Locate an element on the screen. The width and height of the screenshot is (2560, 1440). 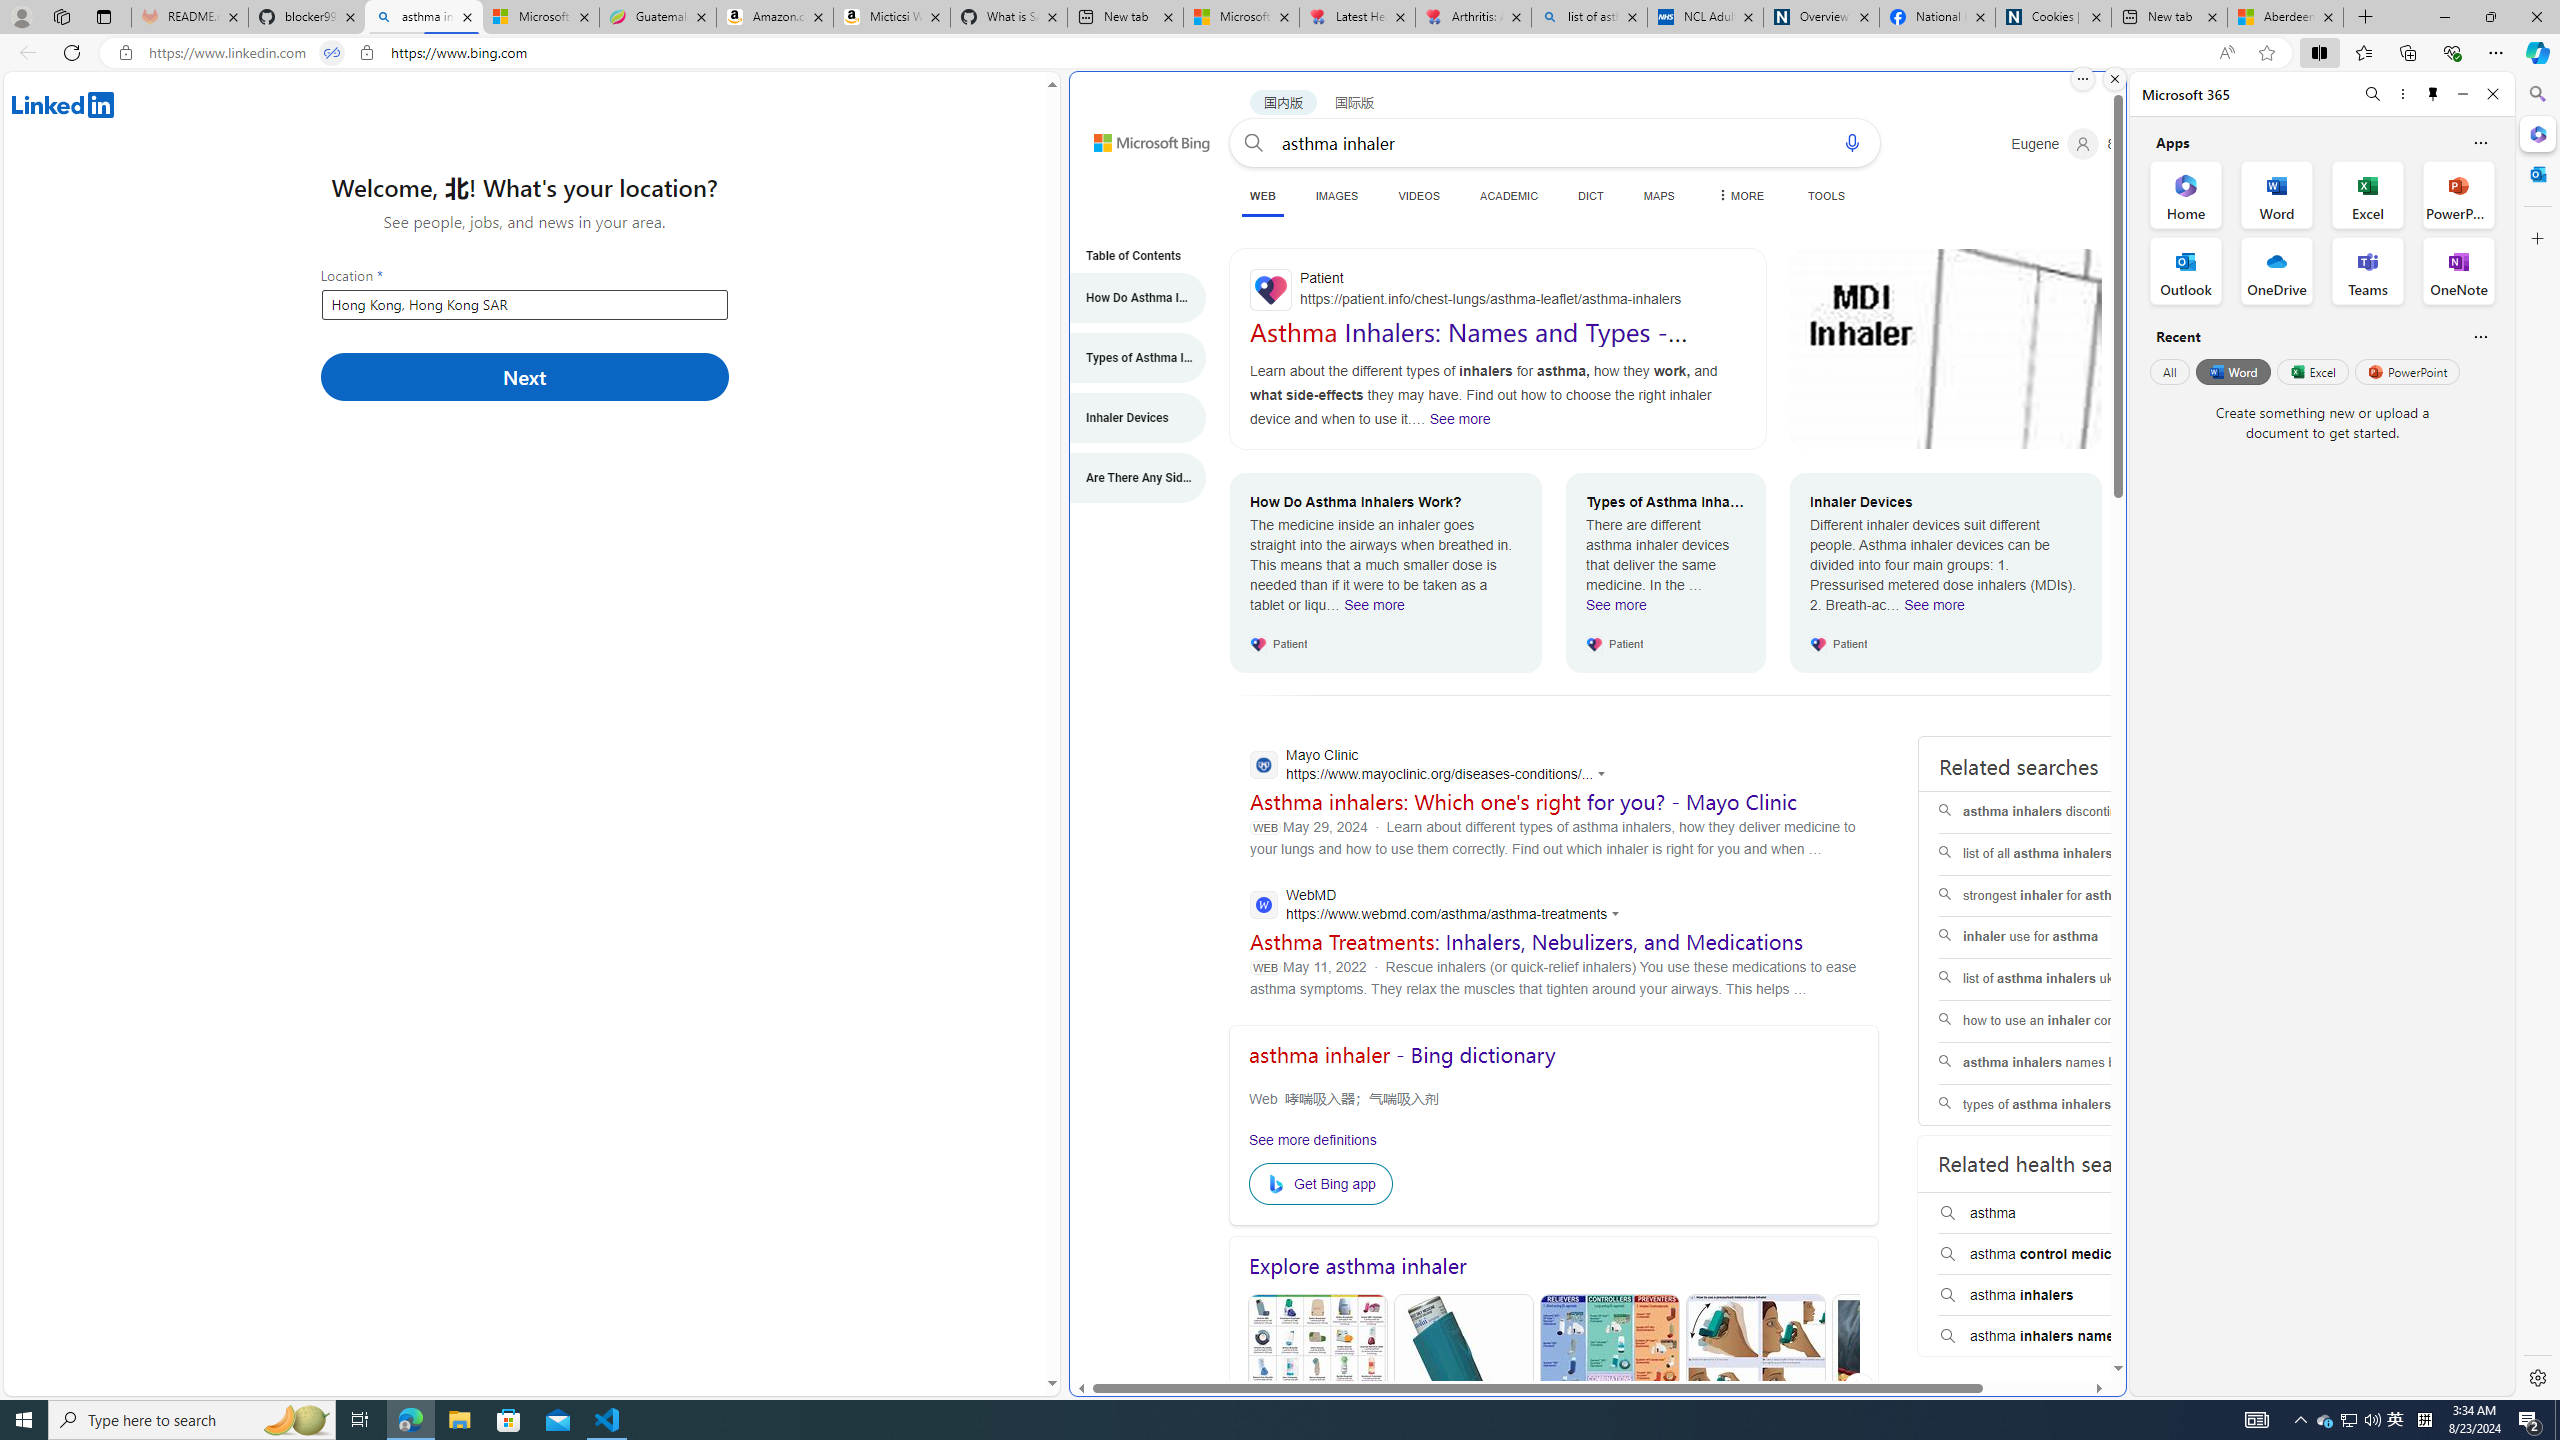
list of asthma inhalers uk is located at coordinates (2066, 979).